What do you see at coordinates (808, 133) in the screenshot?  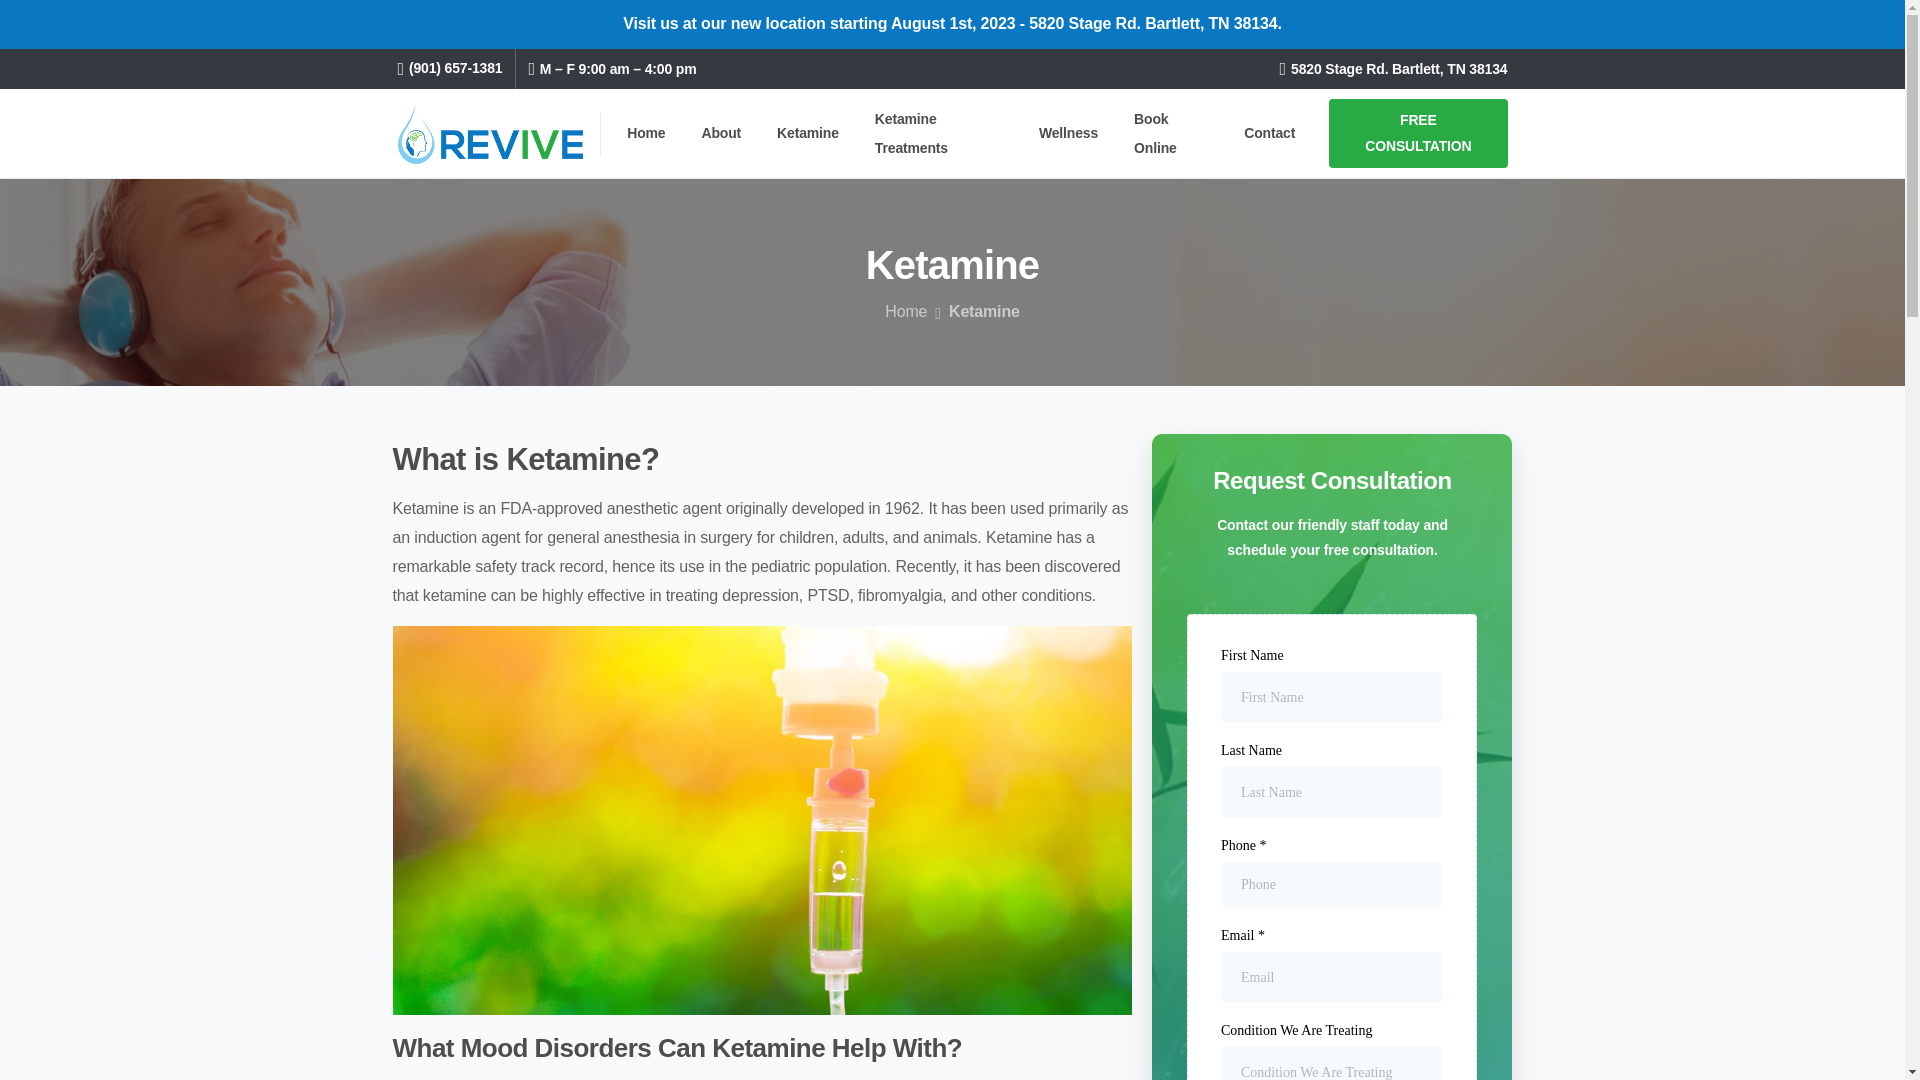 I see `Ketamine` at bounding box center [808, 133].